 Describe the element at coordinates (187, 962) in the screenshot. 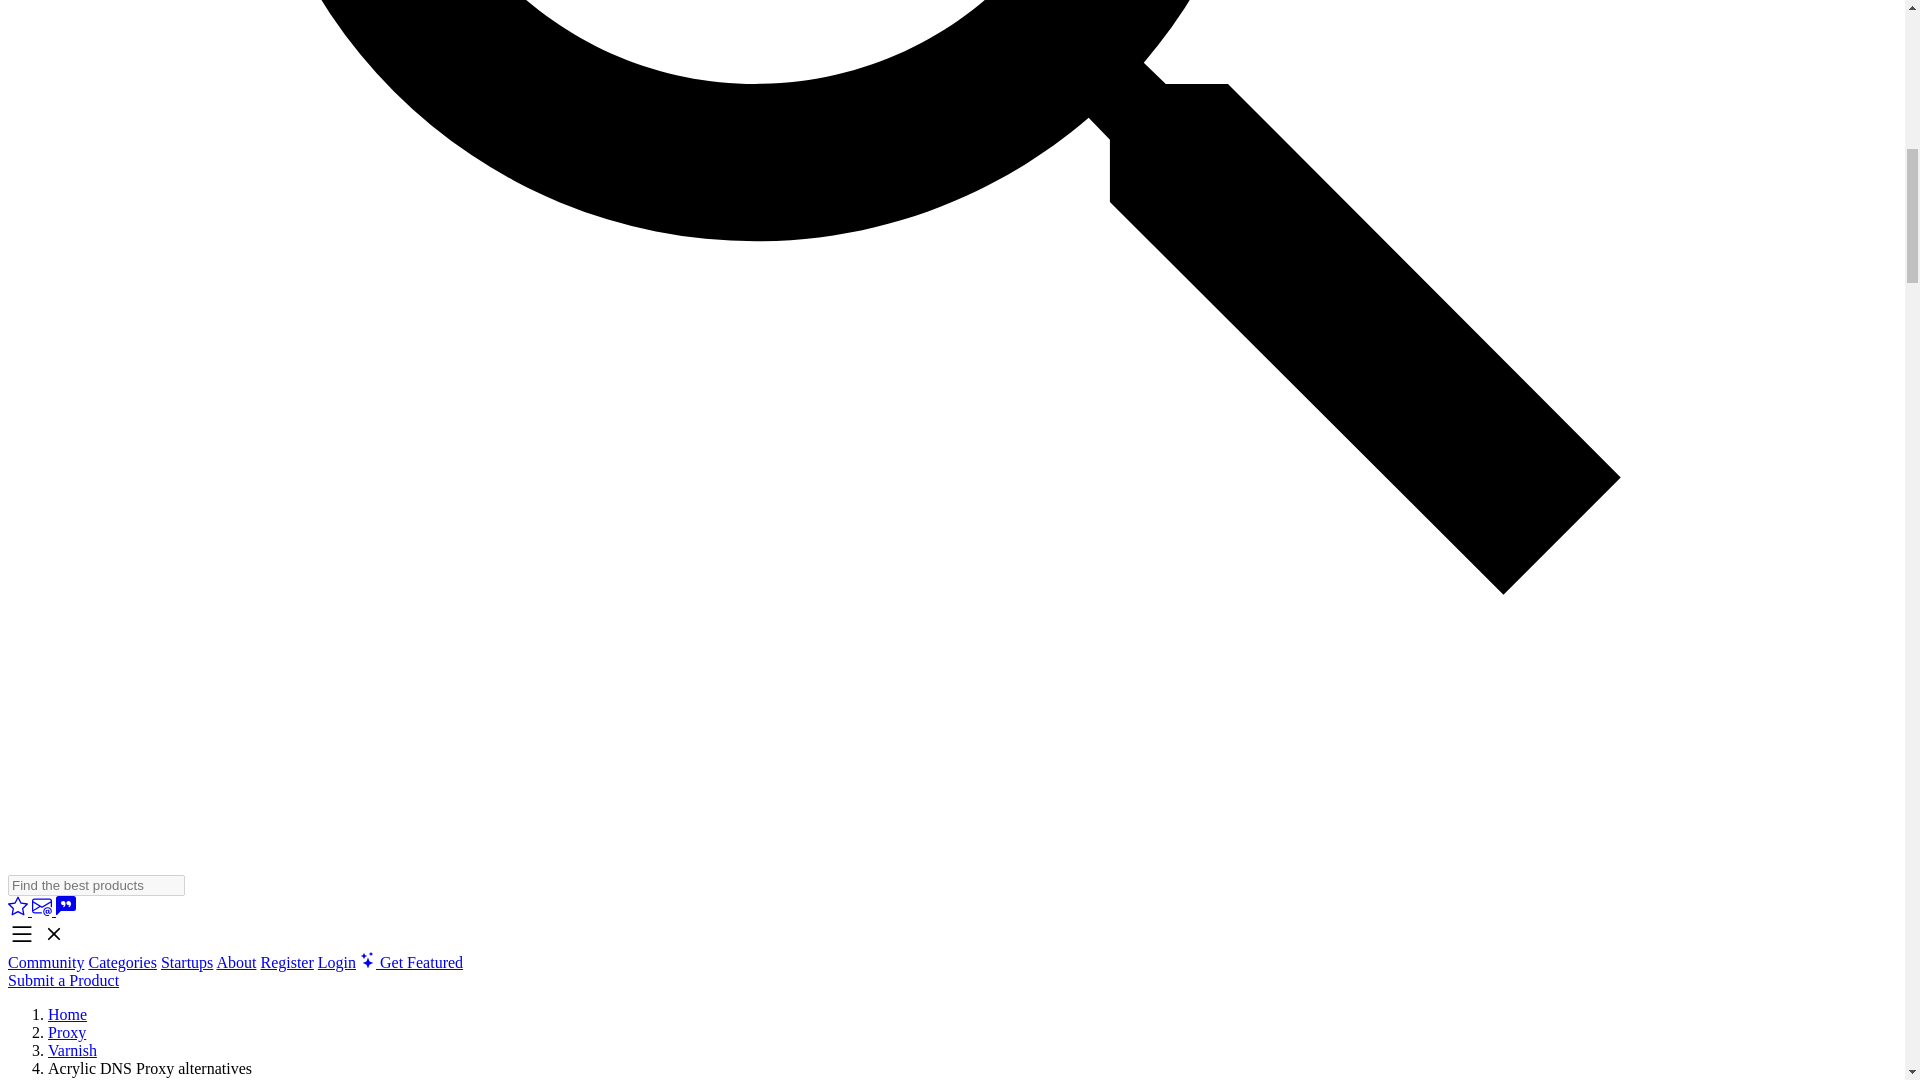

I see `Startups` at that location.